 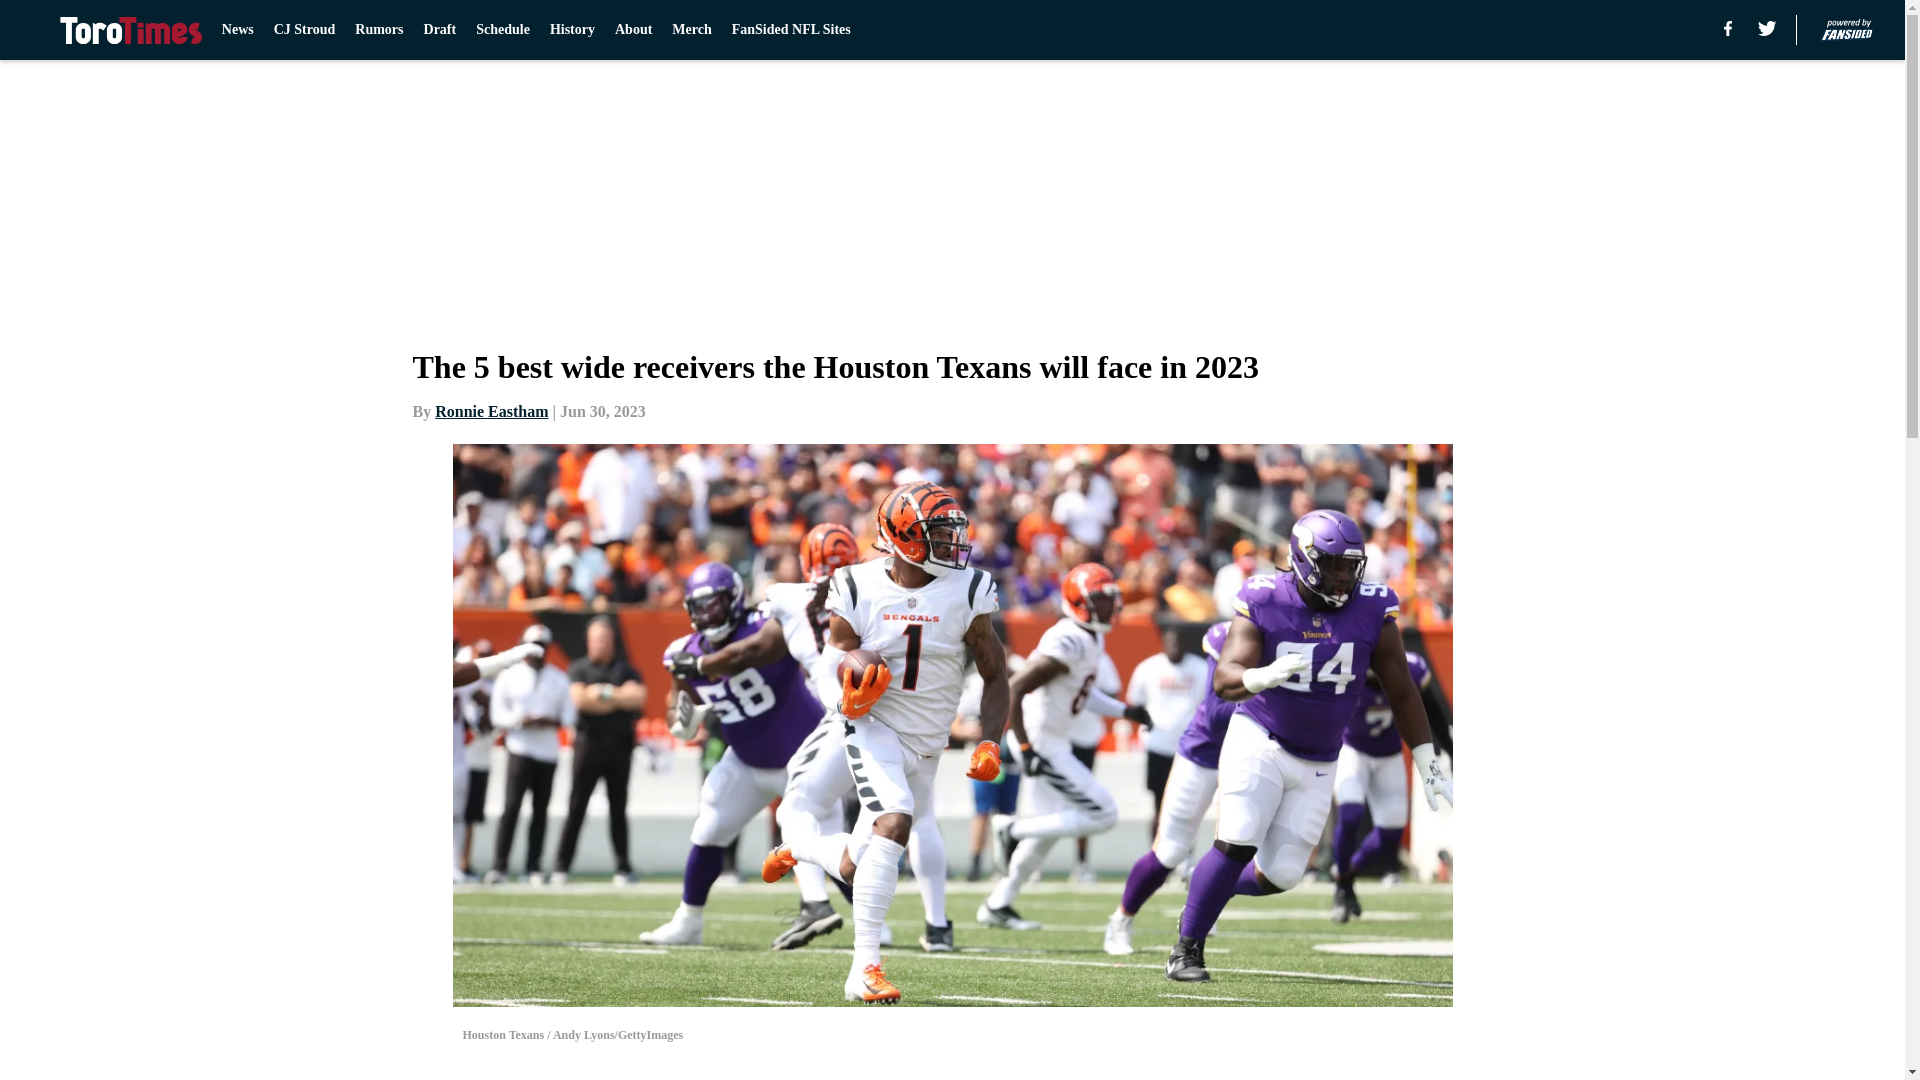 What do you see at coordinates (440, 30) in the screenshot?
I see `Draft` at bounding box center [440, 30].